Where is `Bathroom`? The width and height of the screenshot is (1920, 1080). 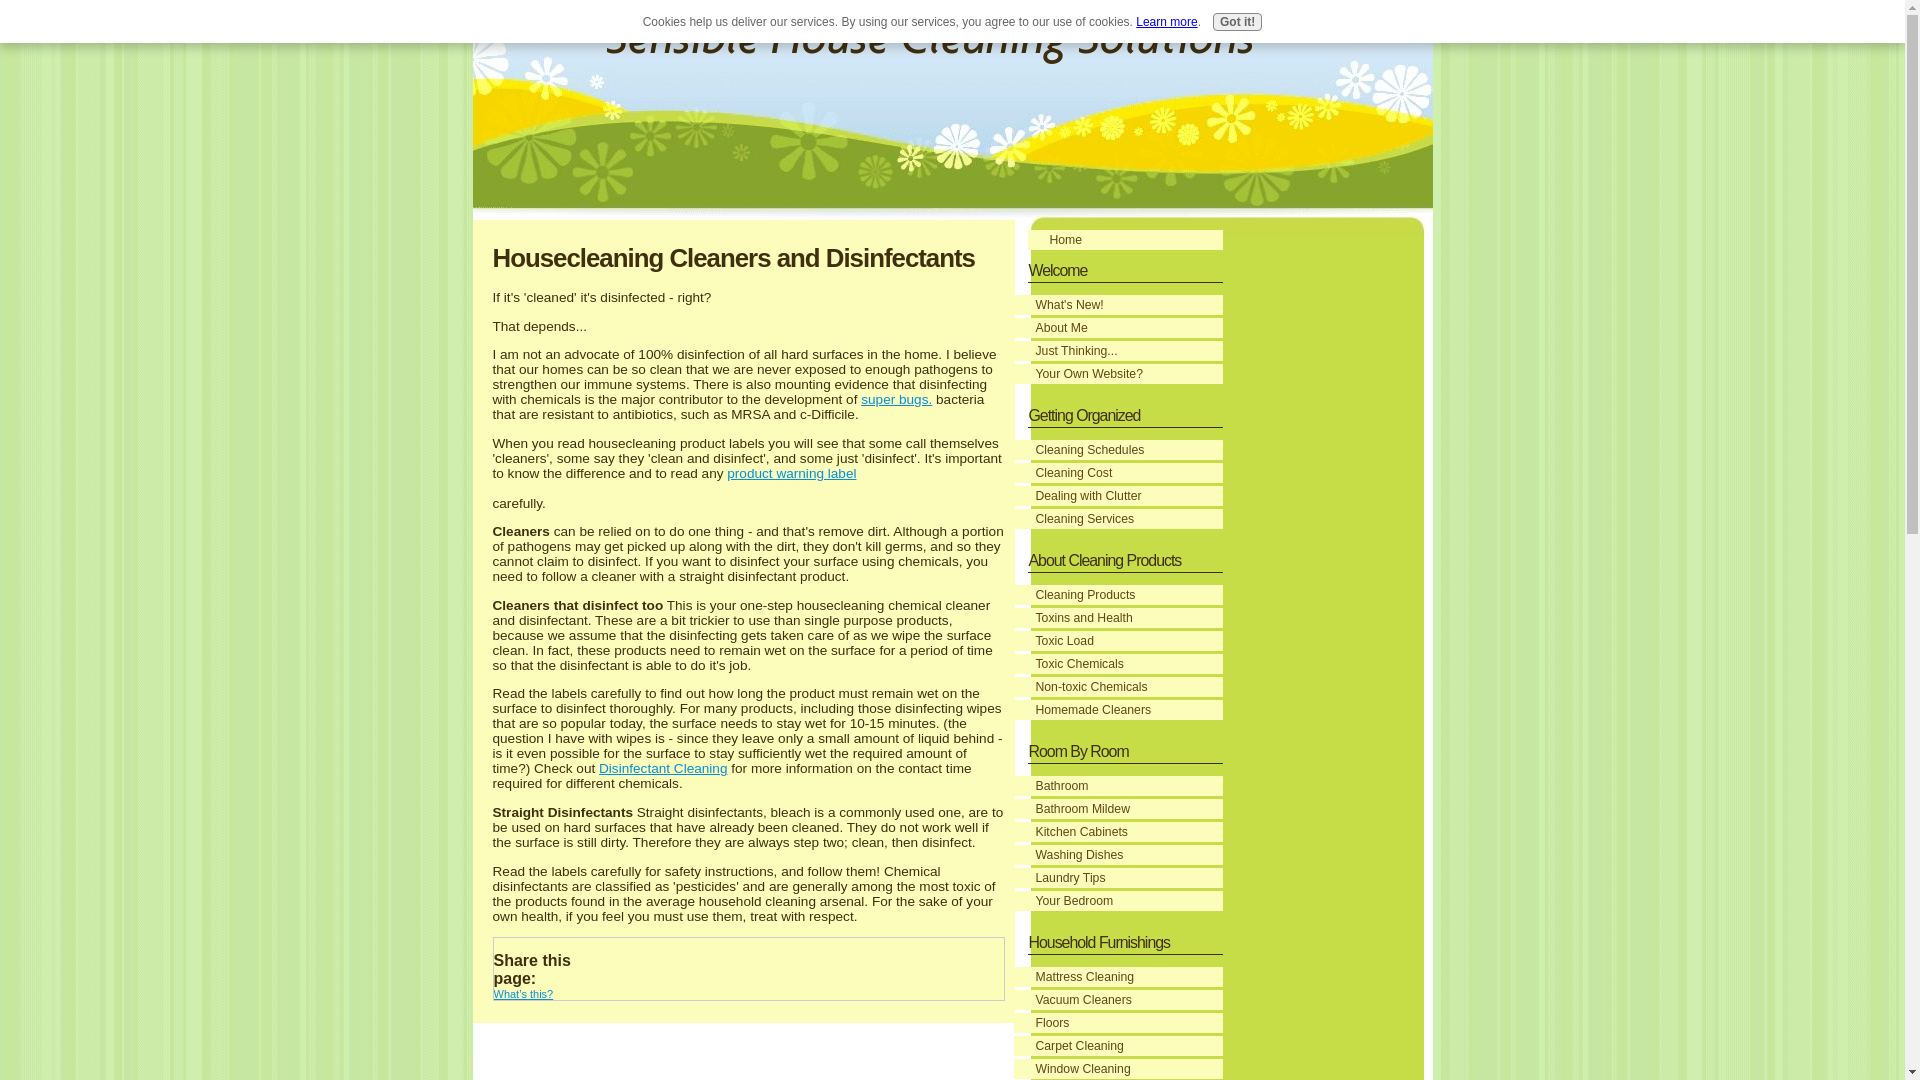 Bathroom is located at coordinates (1118, 786).